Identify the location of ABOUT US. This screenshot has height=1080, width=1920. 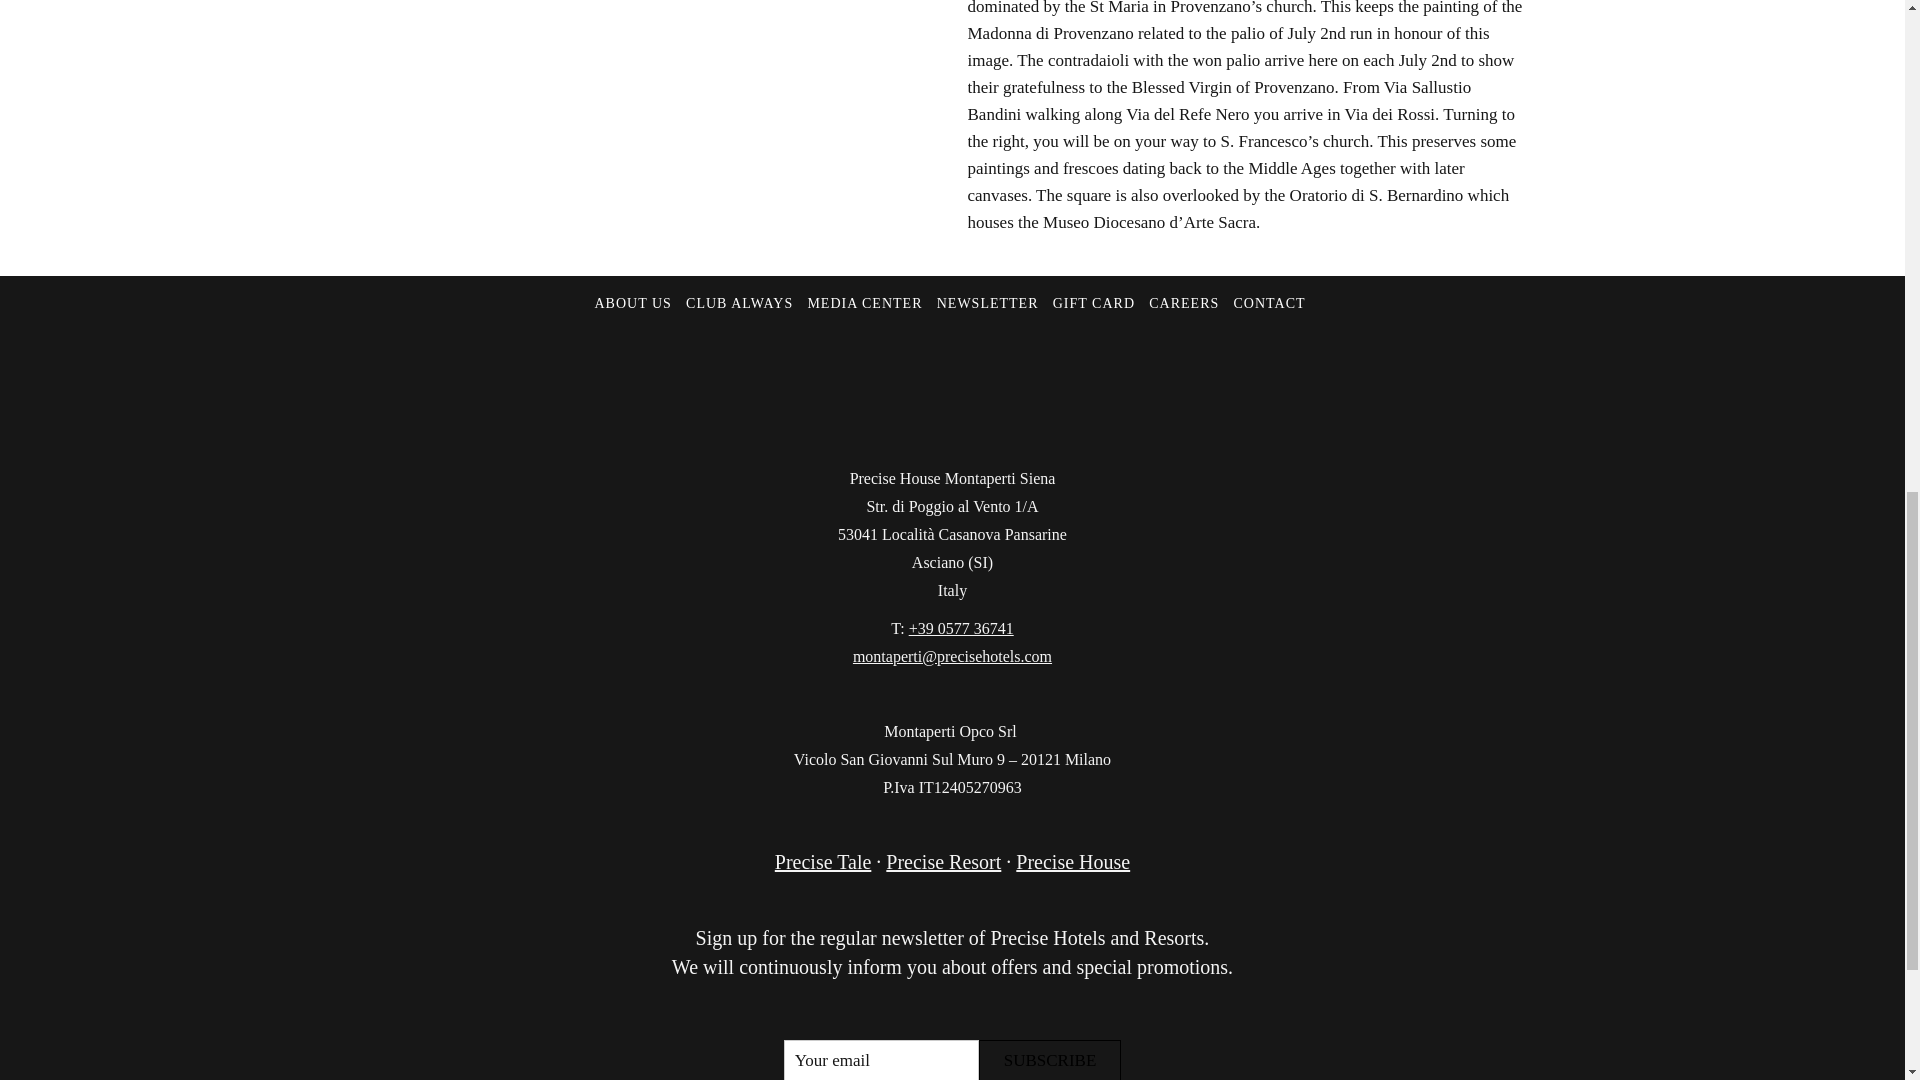
(632, 320).